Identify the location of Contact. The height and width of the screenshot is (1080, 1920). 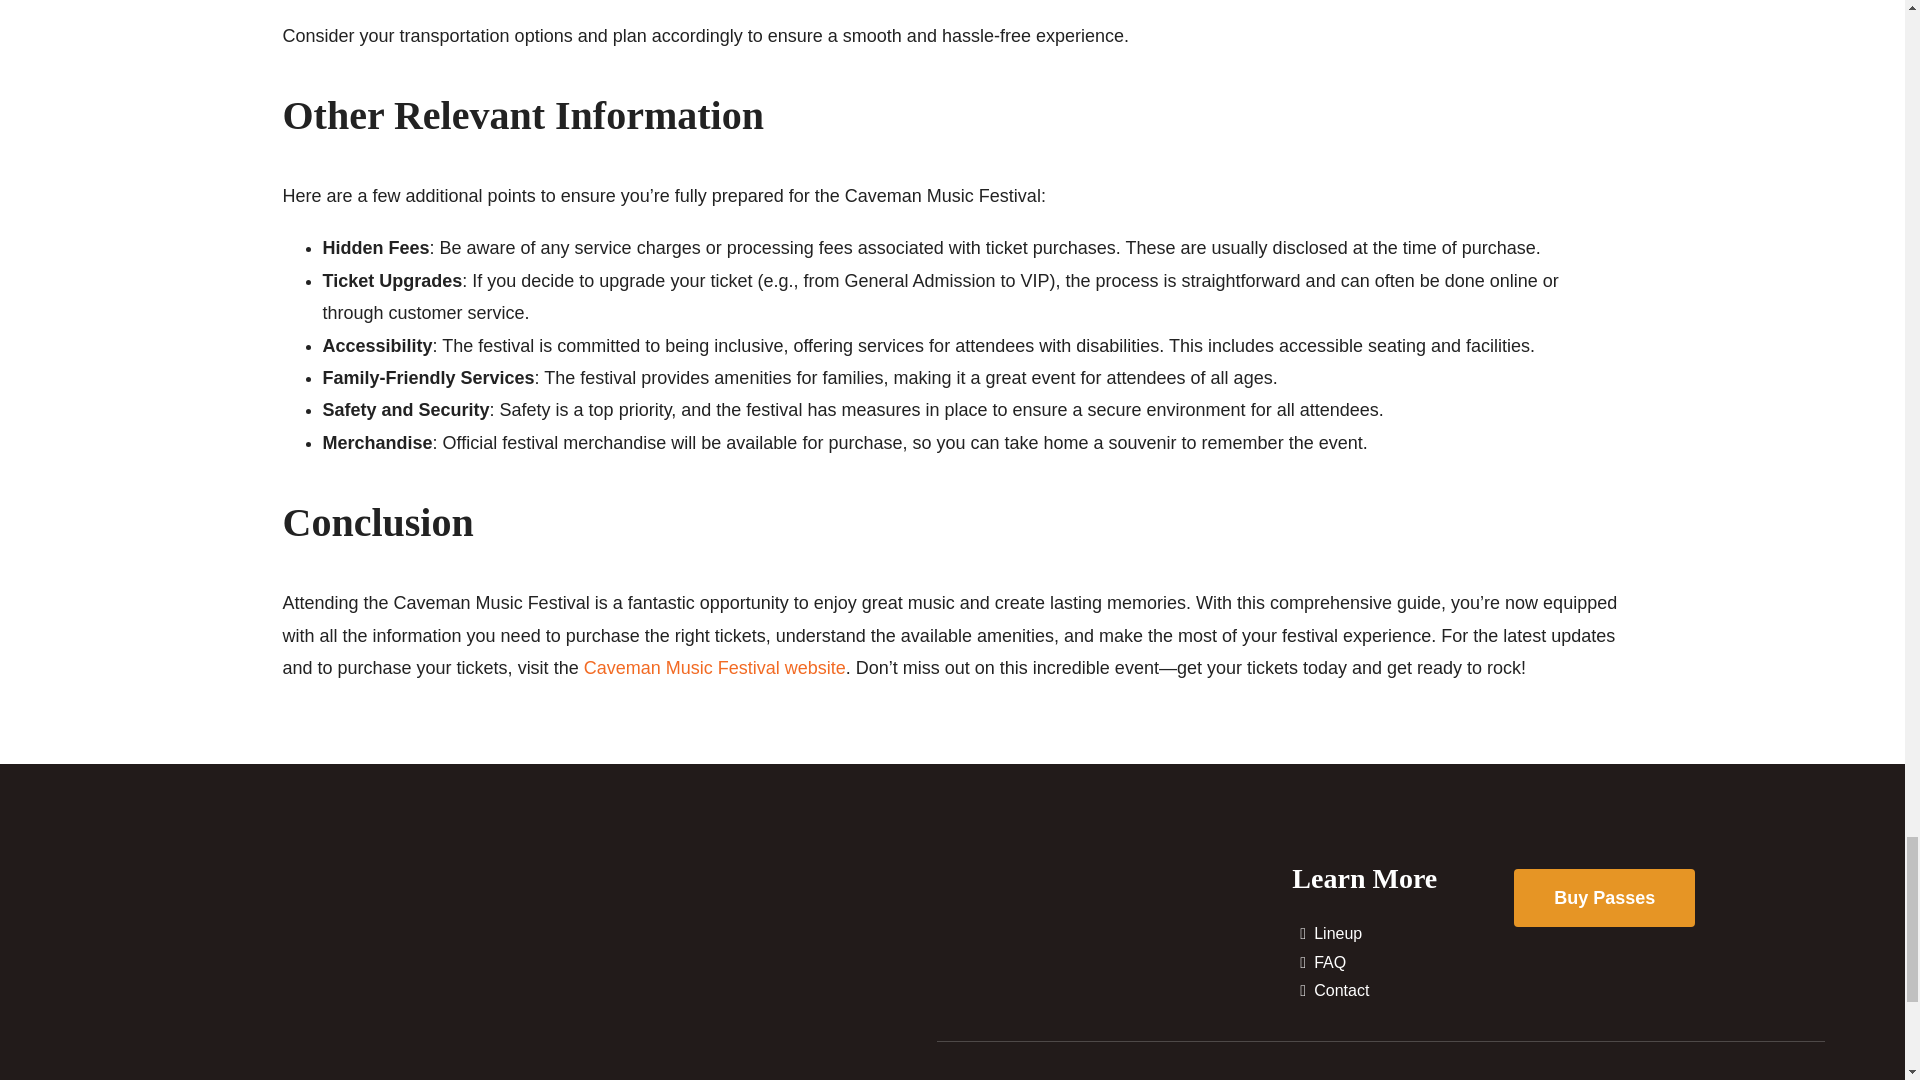
(1403, 991).